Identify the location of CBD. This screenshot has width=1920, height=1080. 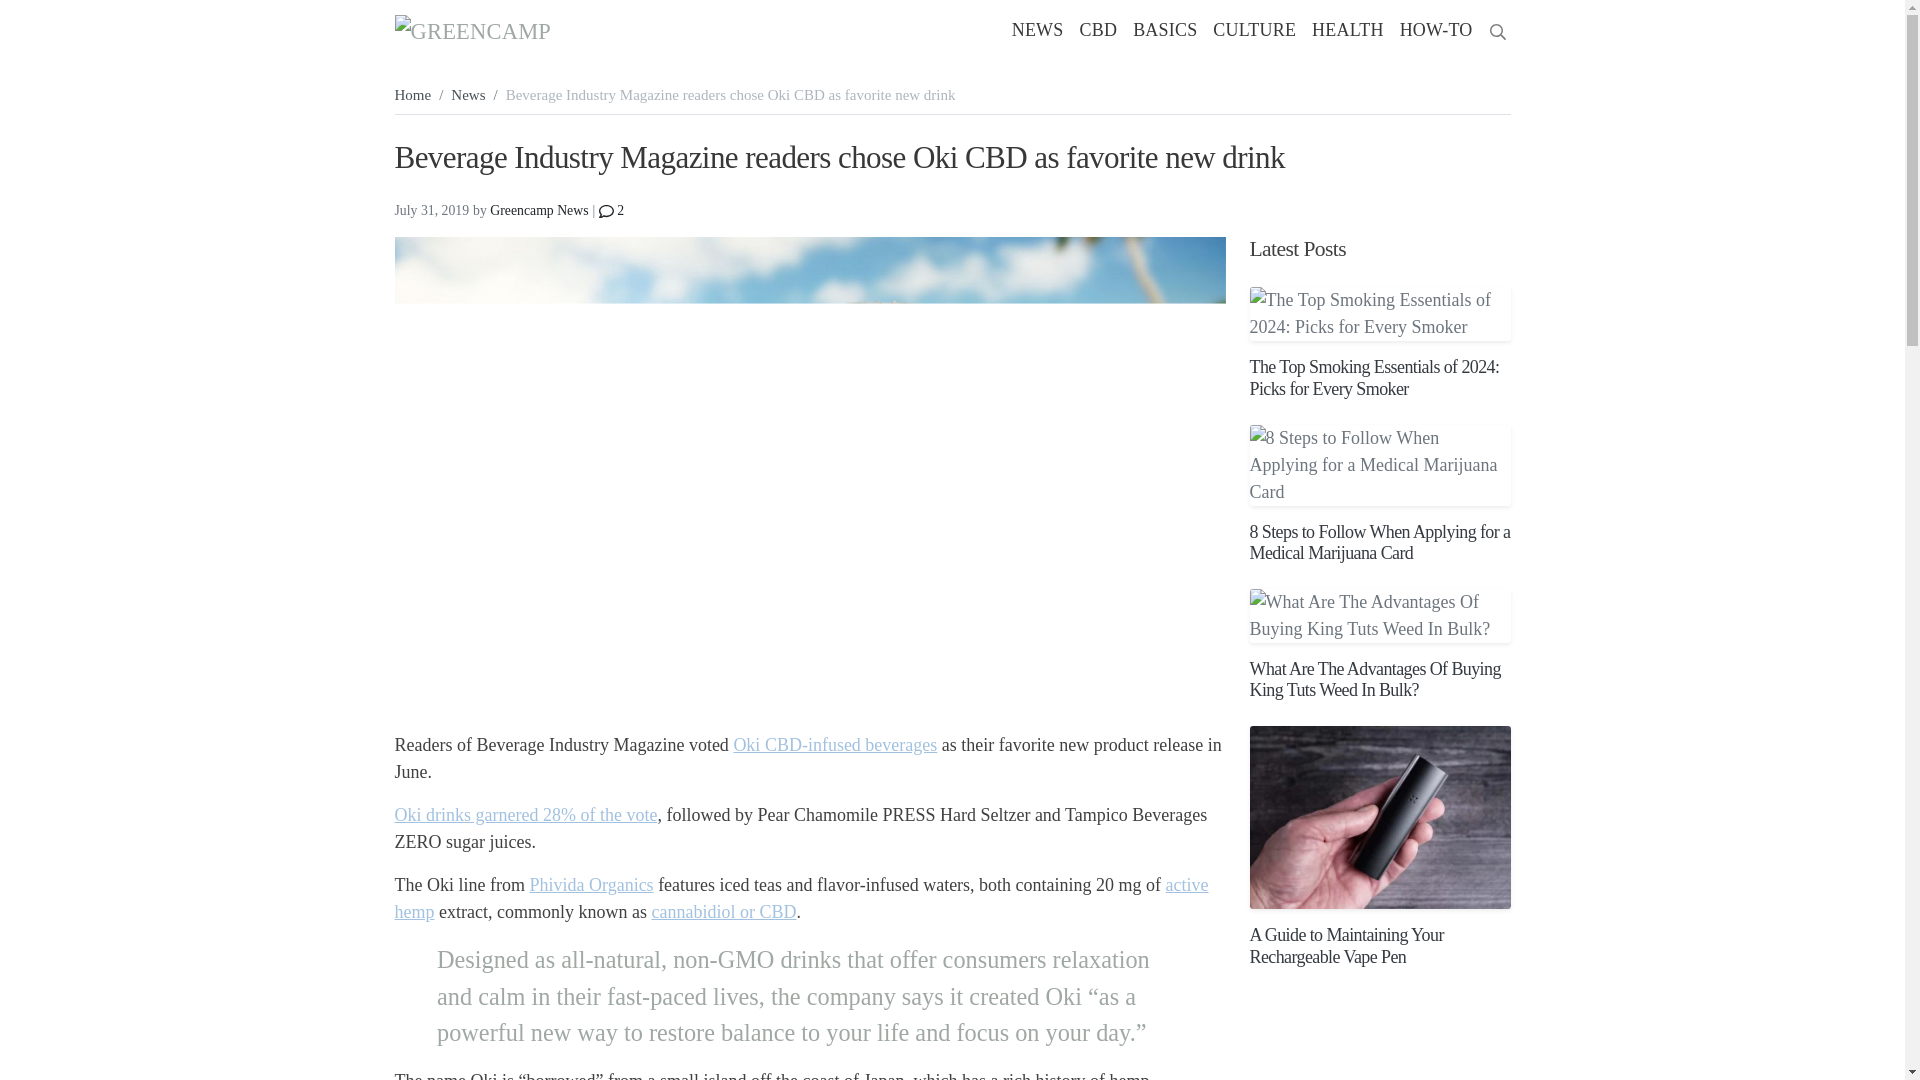
(1098, 30).